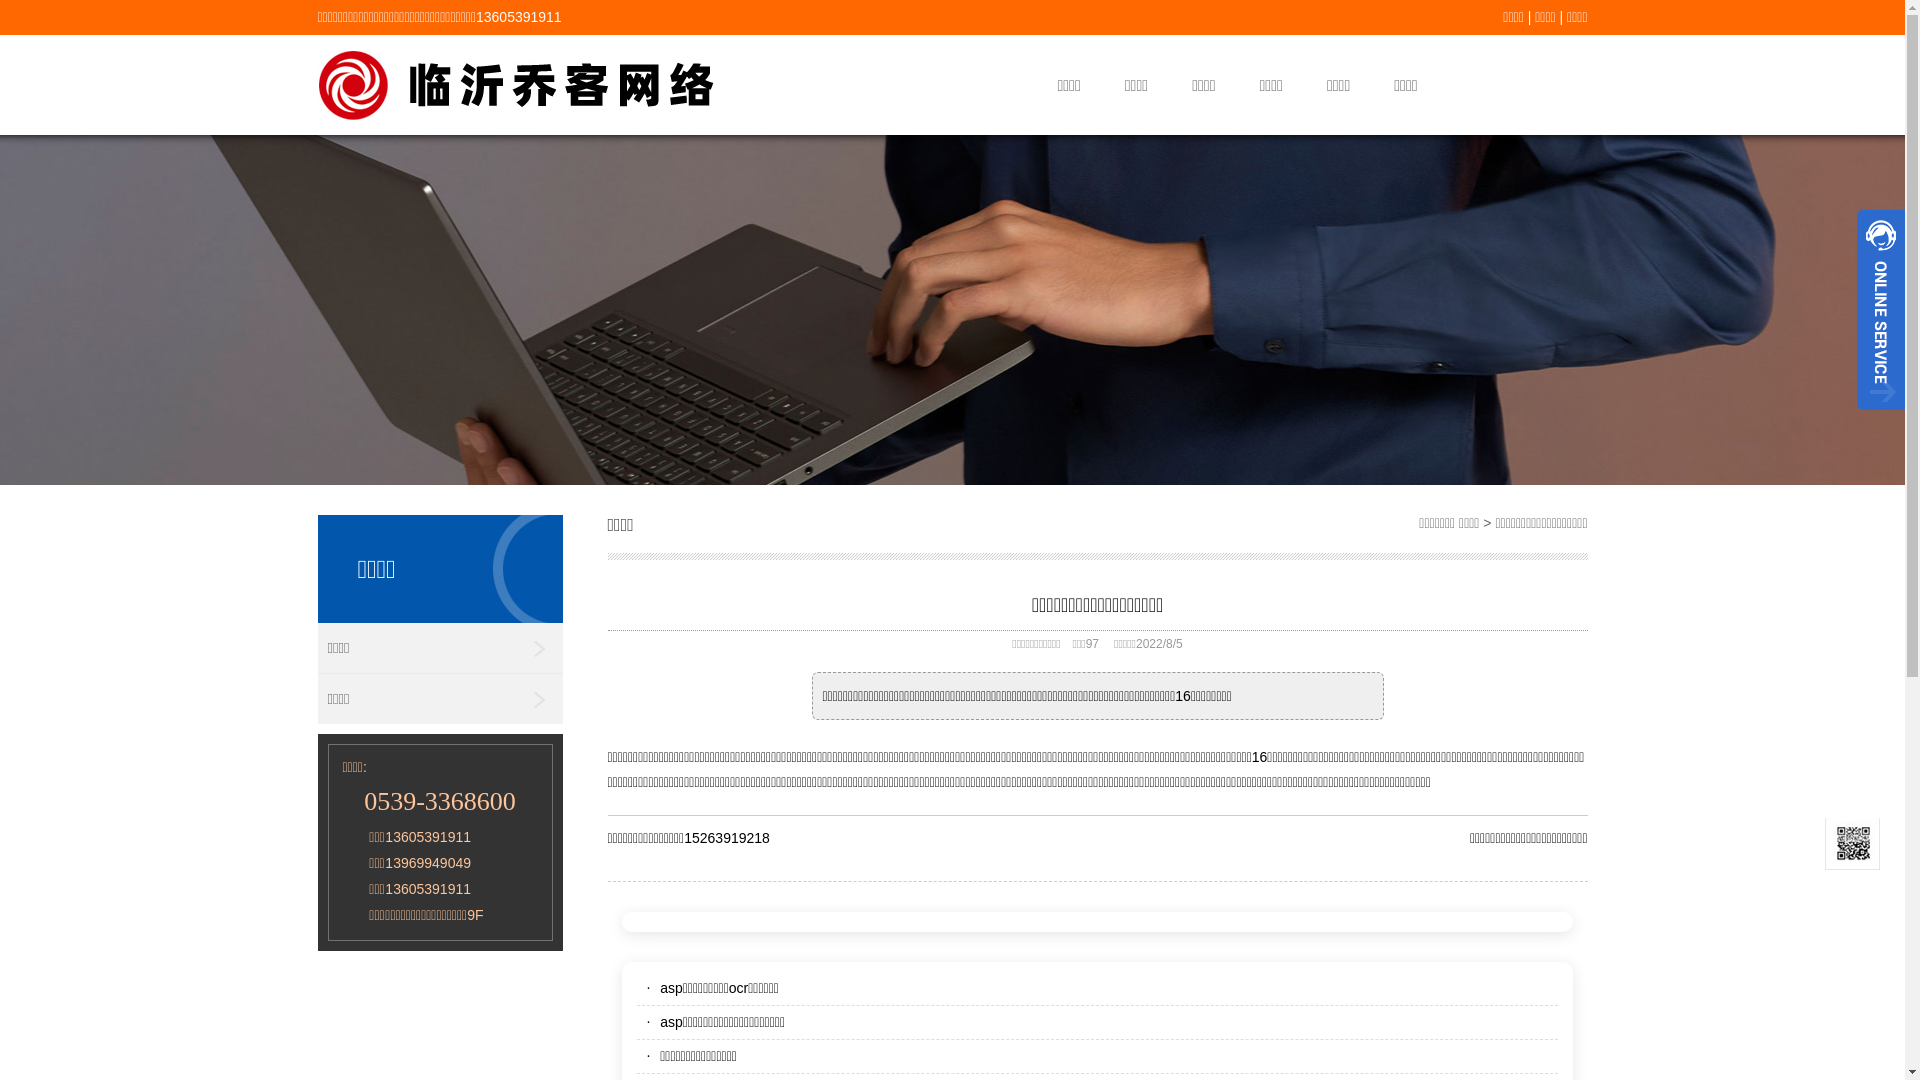 The height and width of the screenshot is (1080, 1920). What do you see at coordinates (1881, 418) in the screenshot?
I see `Close` at bounding box center [1881, 418].